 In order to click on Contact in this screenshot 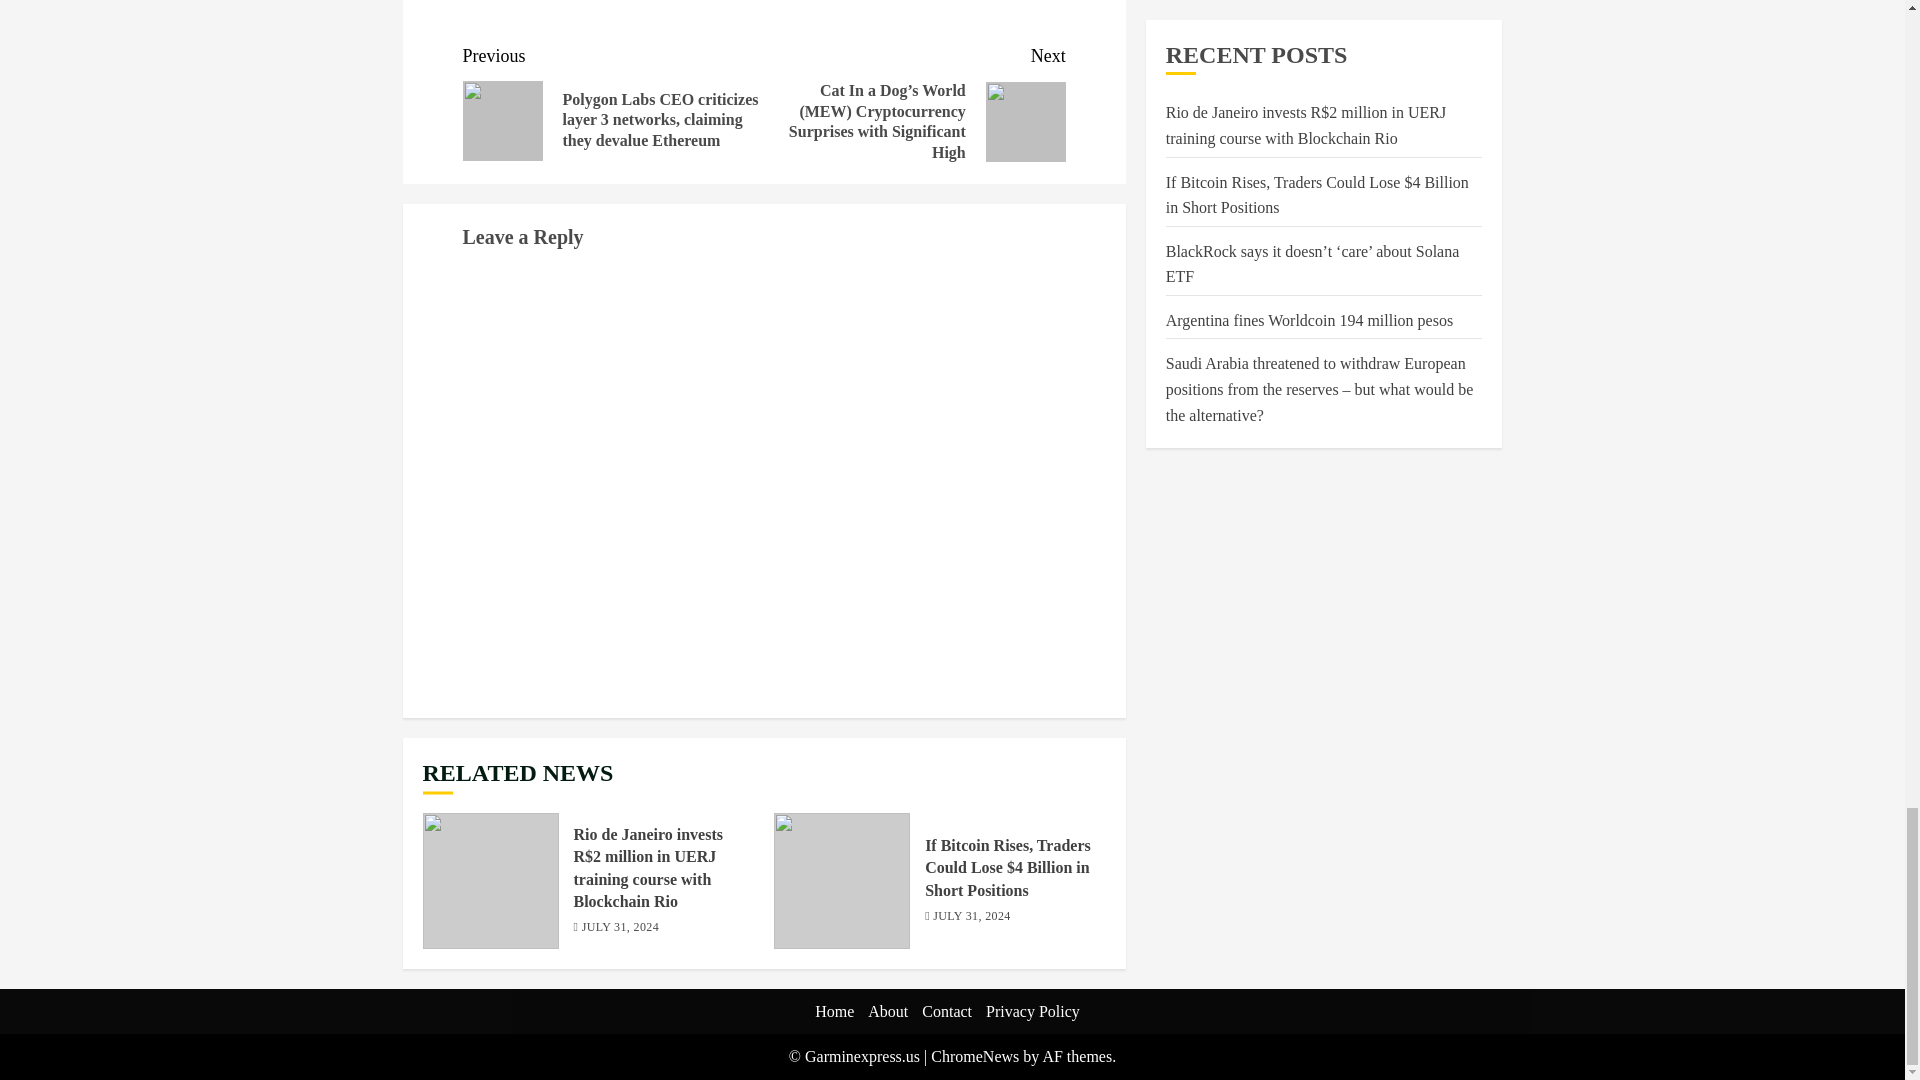, I will do `click(946, 1011)`.